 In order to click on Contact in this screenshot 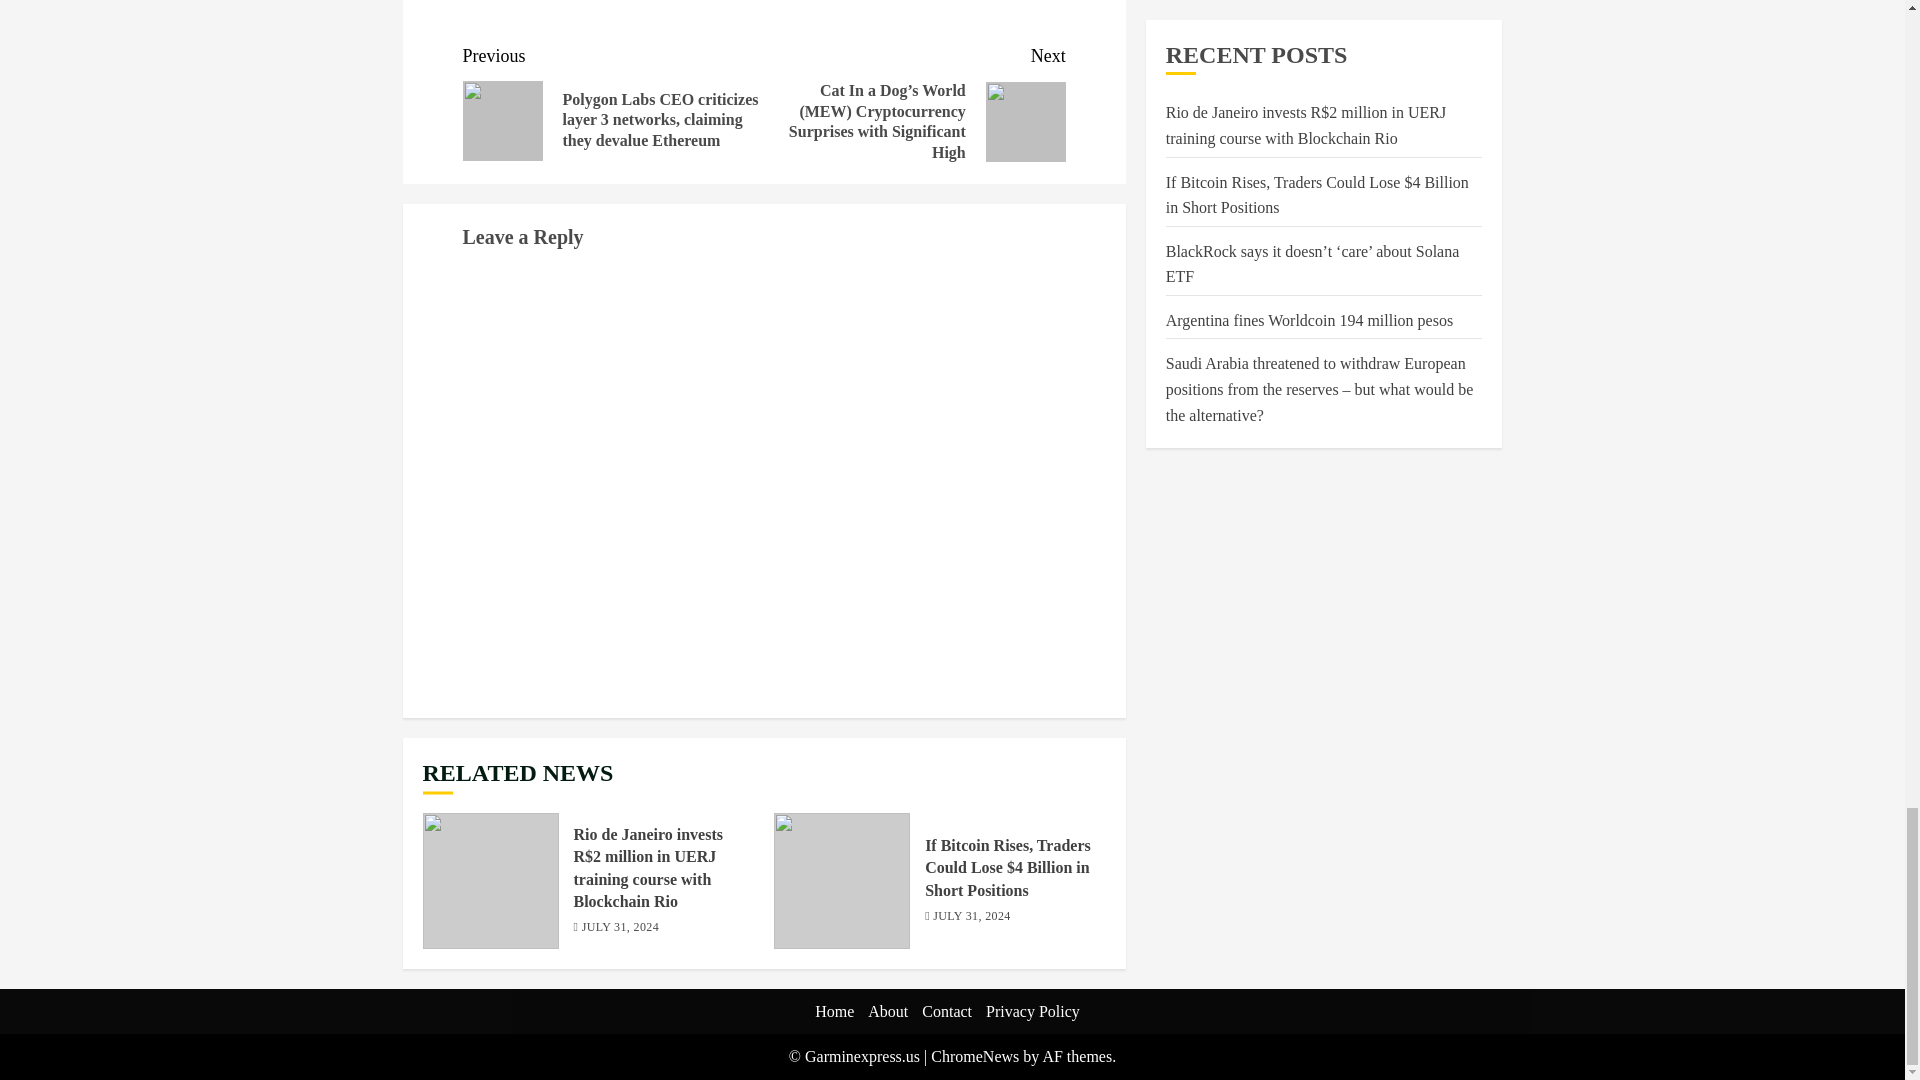, I will do `click(946, 1011)`.